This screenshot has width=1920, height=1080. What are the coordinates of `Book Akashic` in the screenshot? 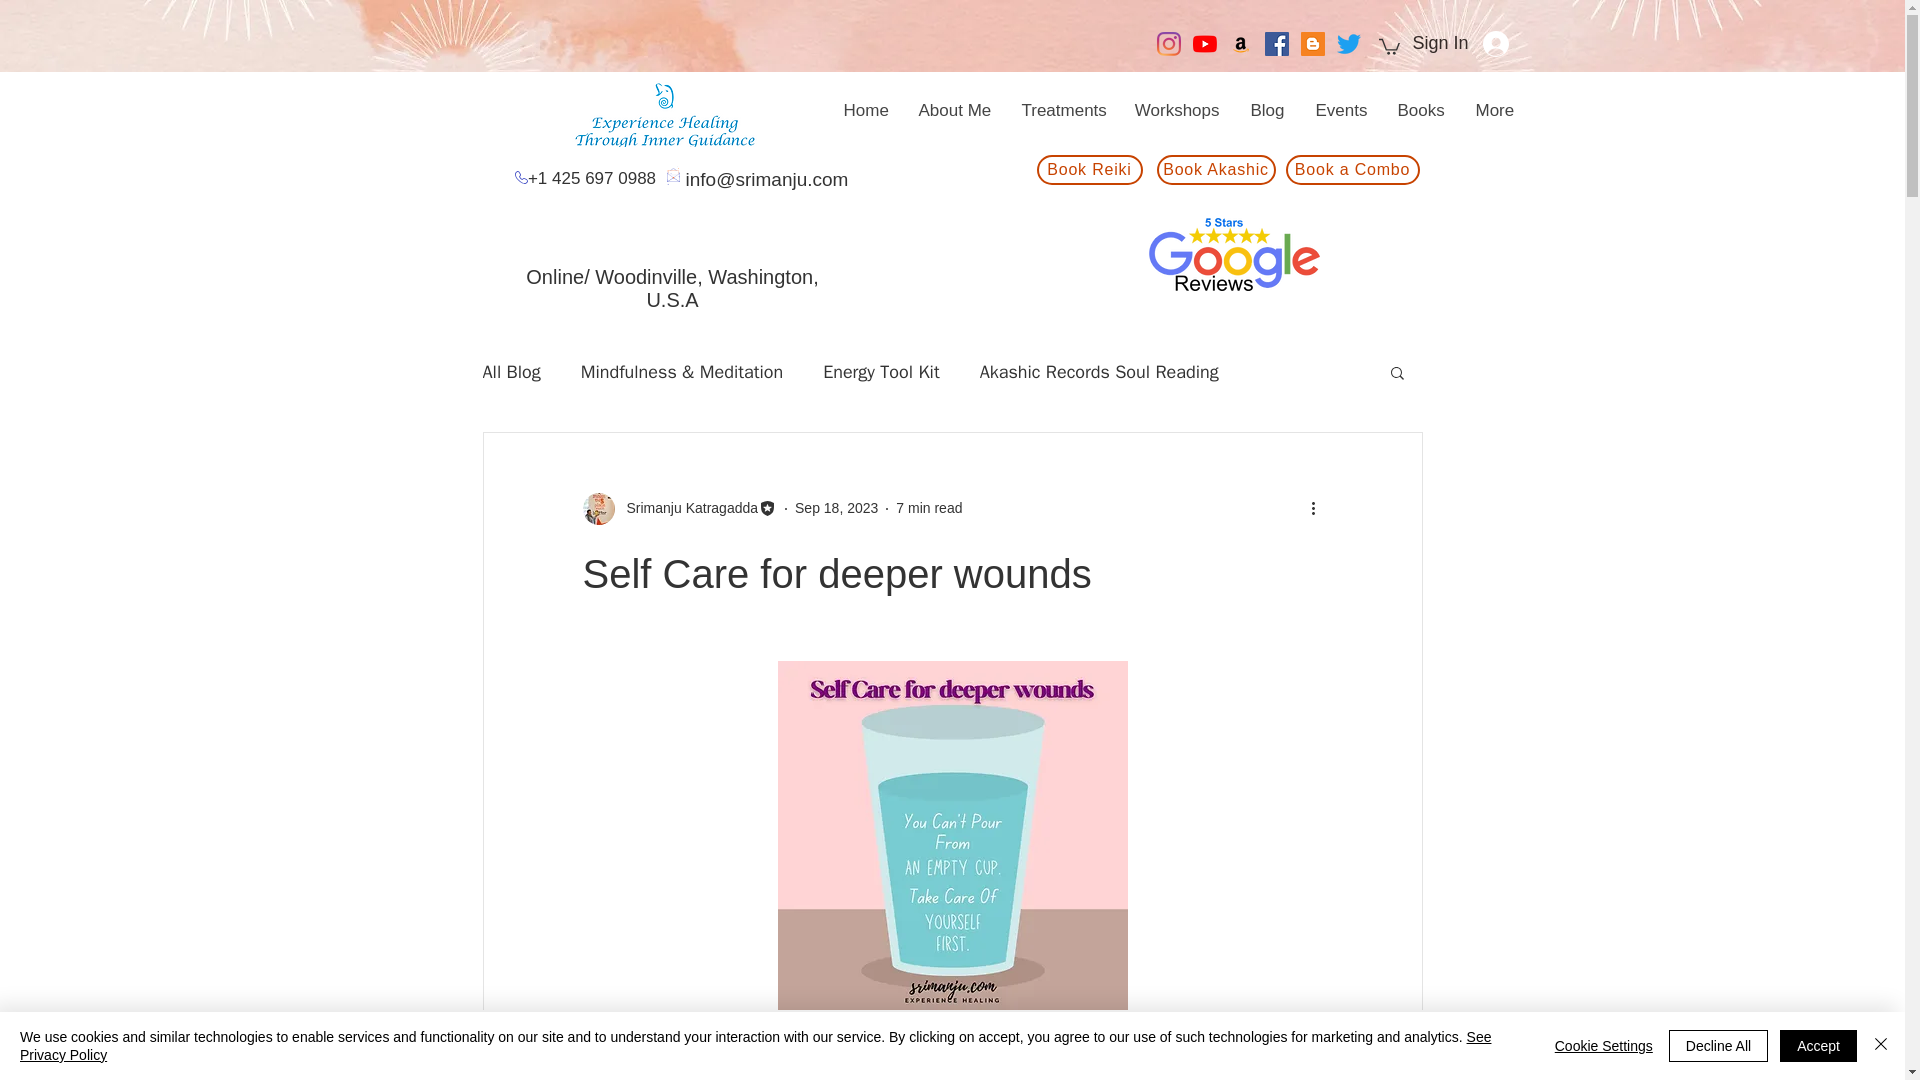 It's located at (1214, 170).